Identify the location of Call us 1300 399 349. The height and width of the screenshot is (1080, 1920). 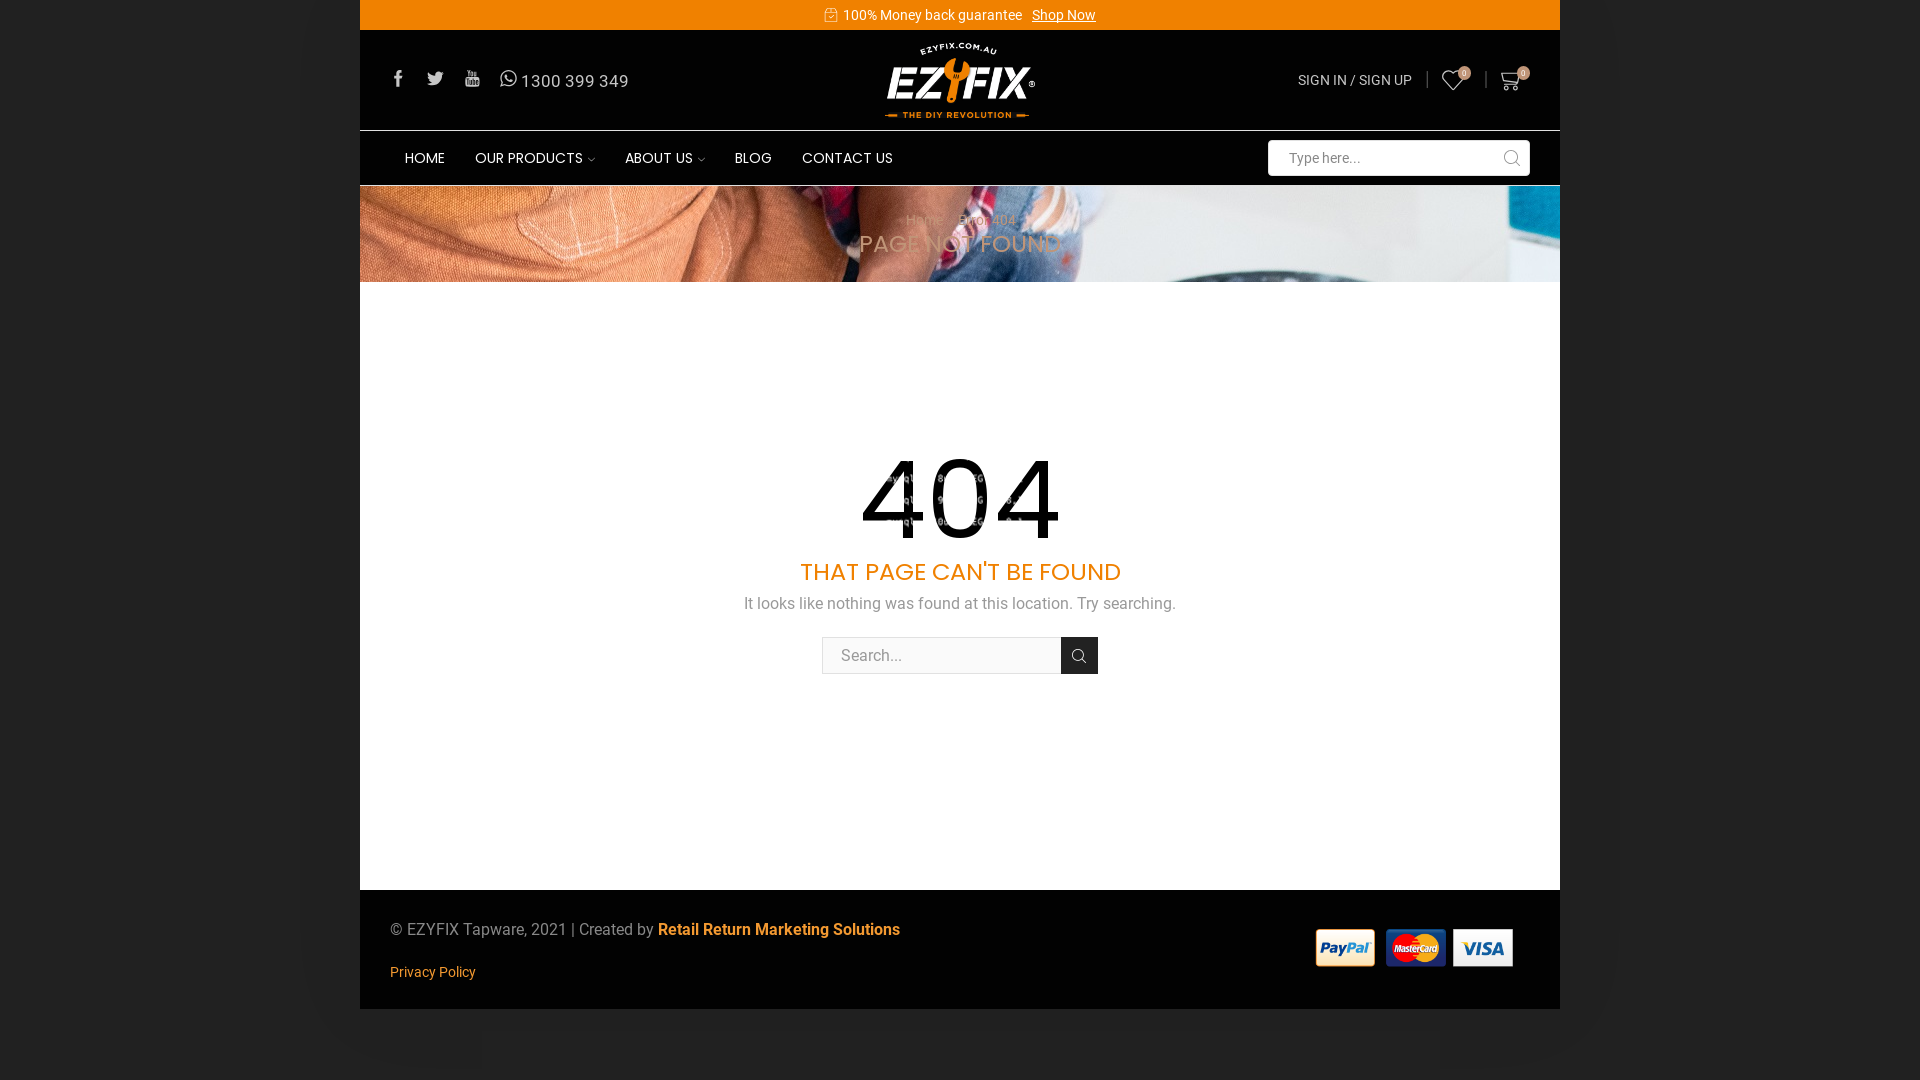
(564, 80).